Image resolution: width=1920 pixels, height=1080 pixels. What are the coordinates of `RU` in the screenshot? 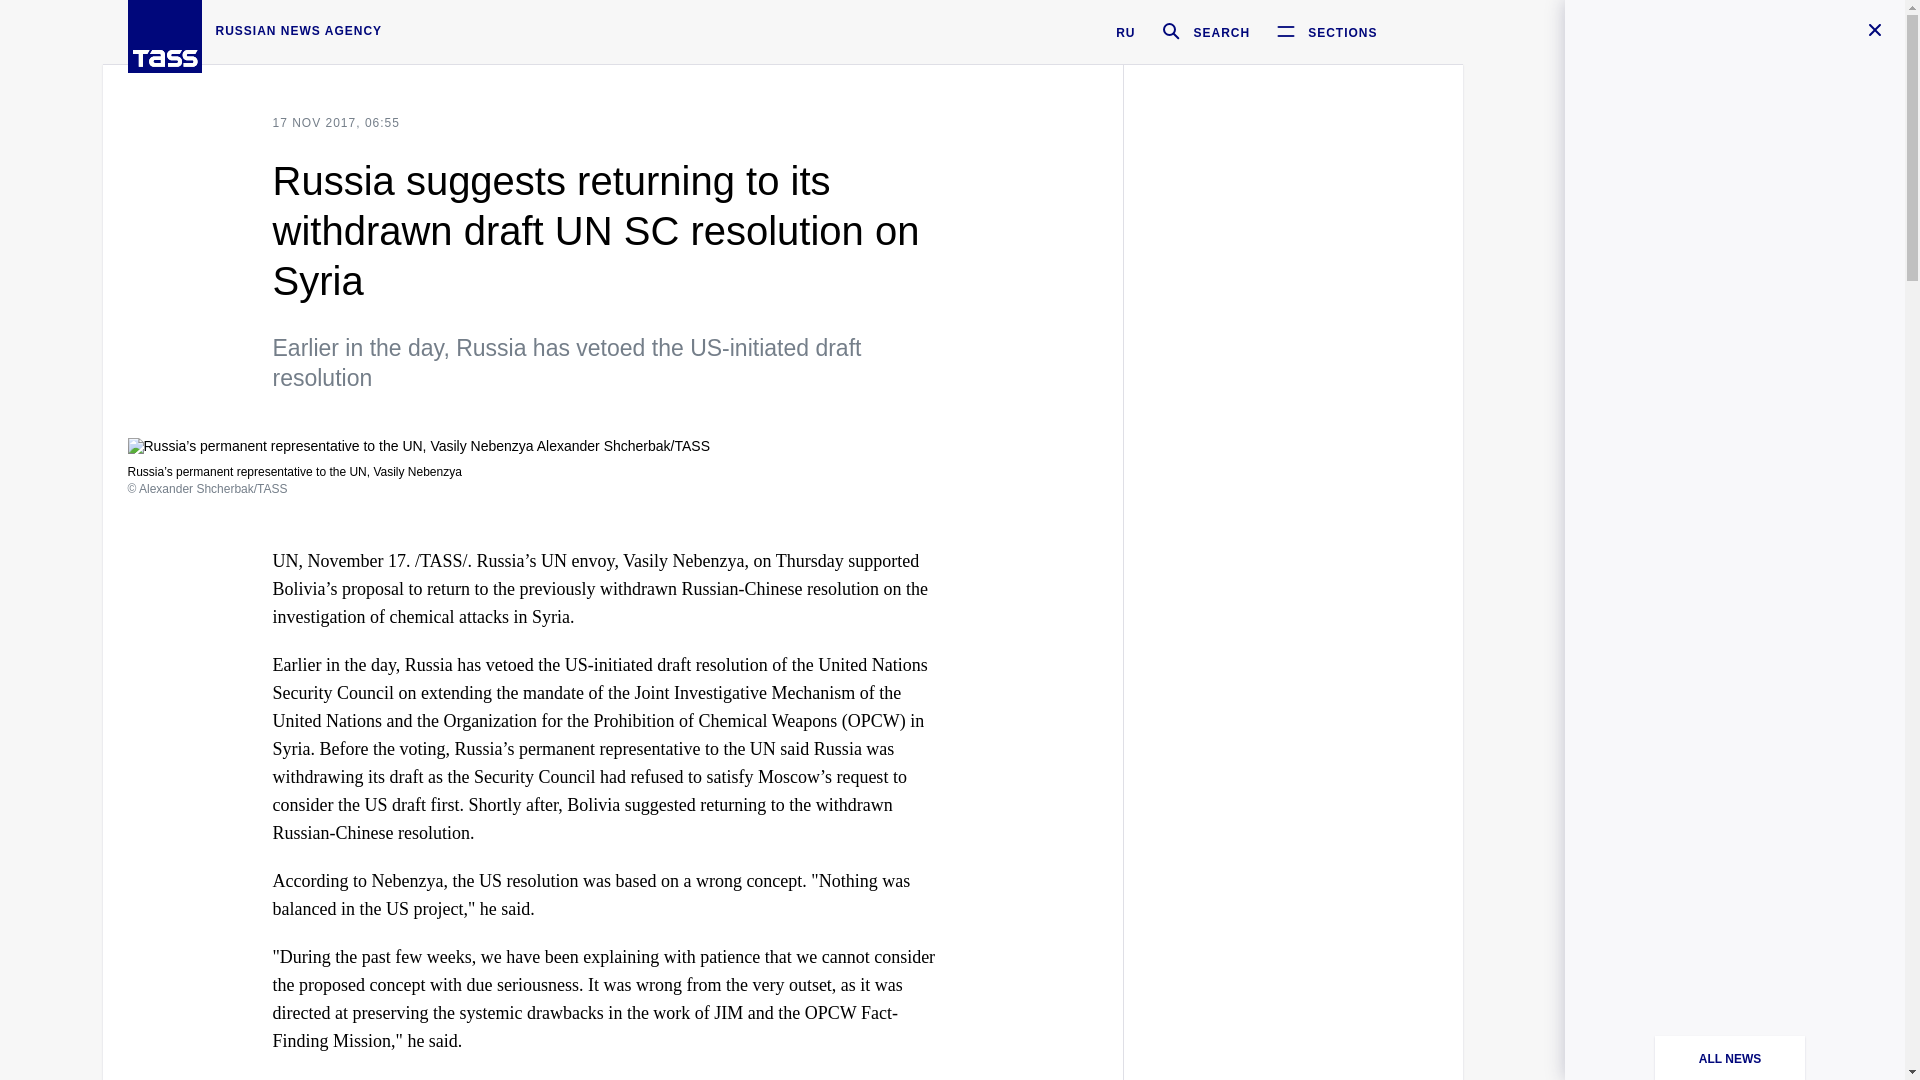 It's located at (1124, 32).